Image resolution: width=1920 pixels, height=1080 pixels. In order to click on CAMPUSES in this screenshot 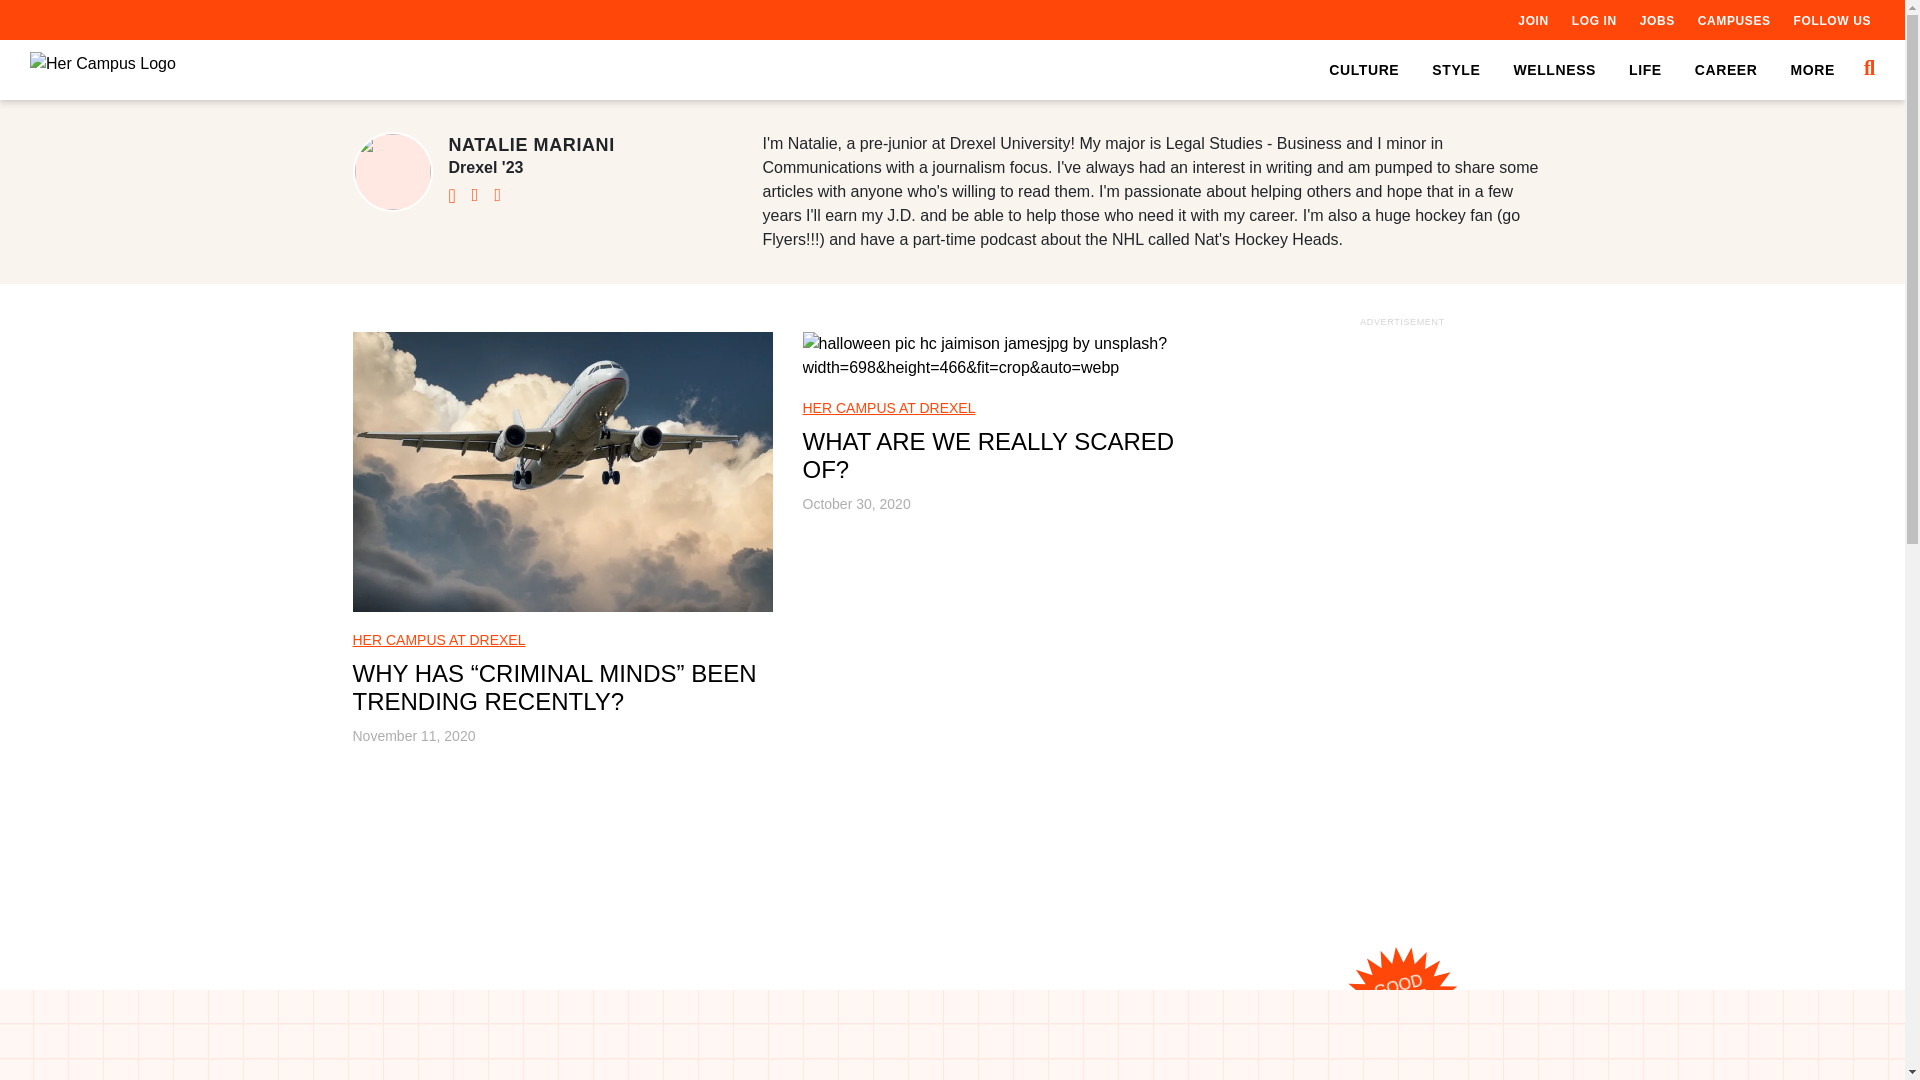, I will do `click(1734, 20)`.